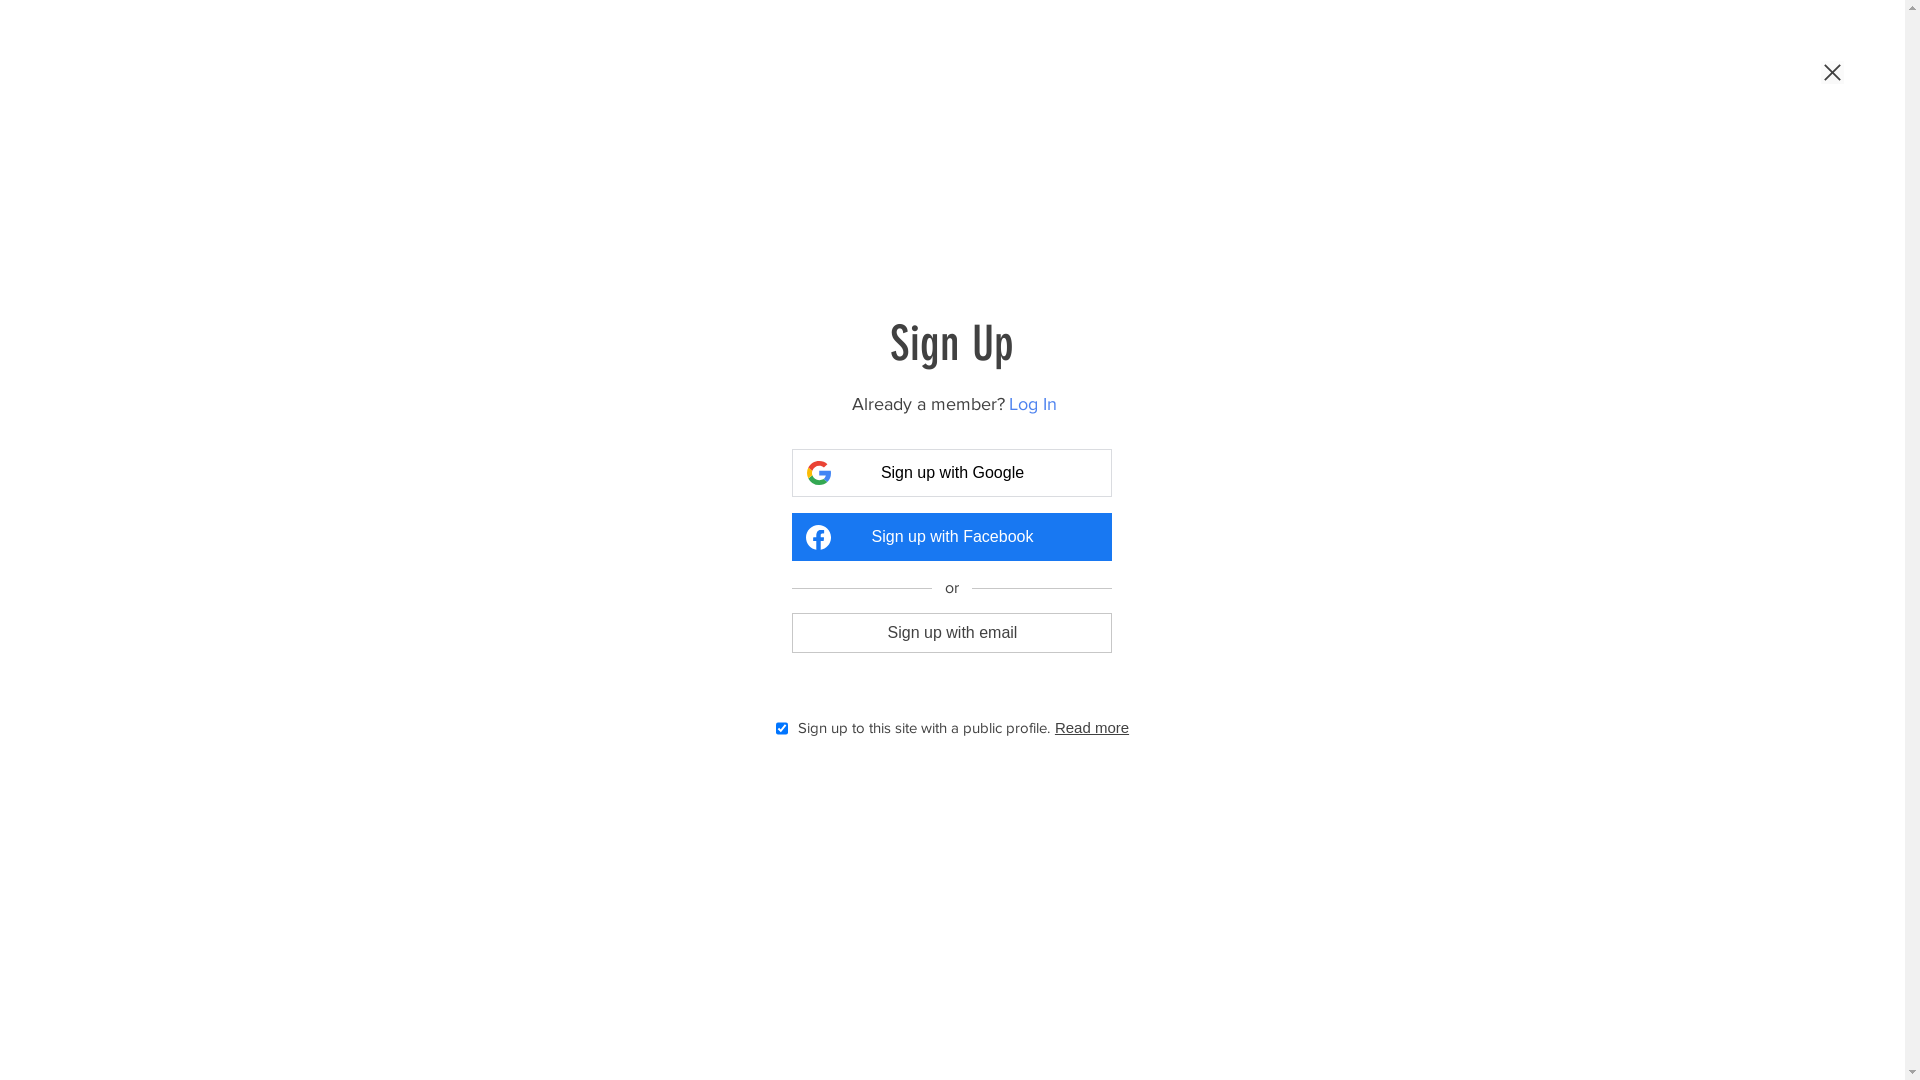  What do you see at coordinates (1033, 404) in the screenshot?
I see `Log In` at bounding box center [1033, 404].